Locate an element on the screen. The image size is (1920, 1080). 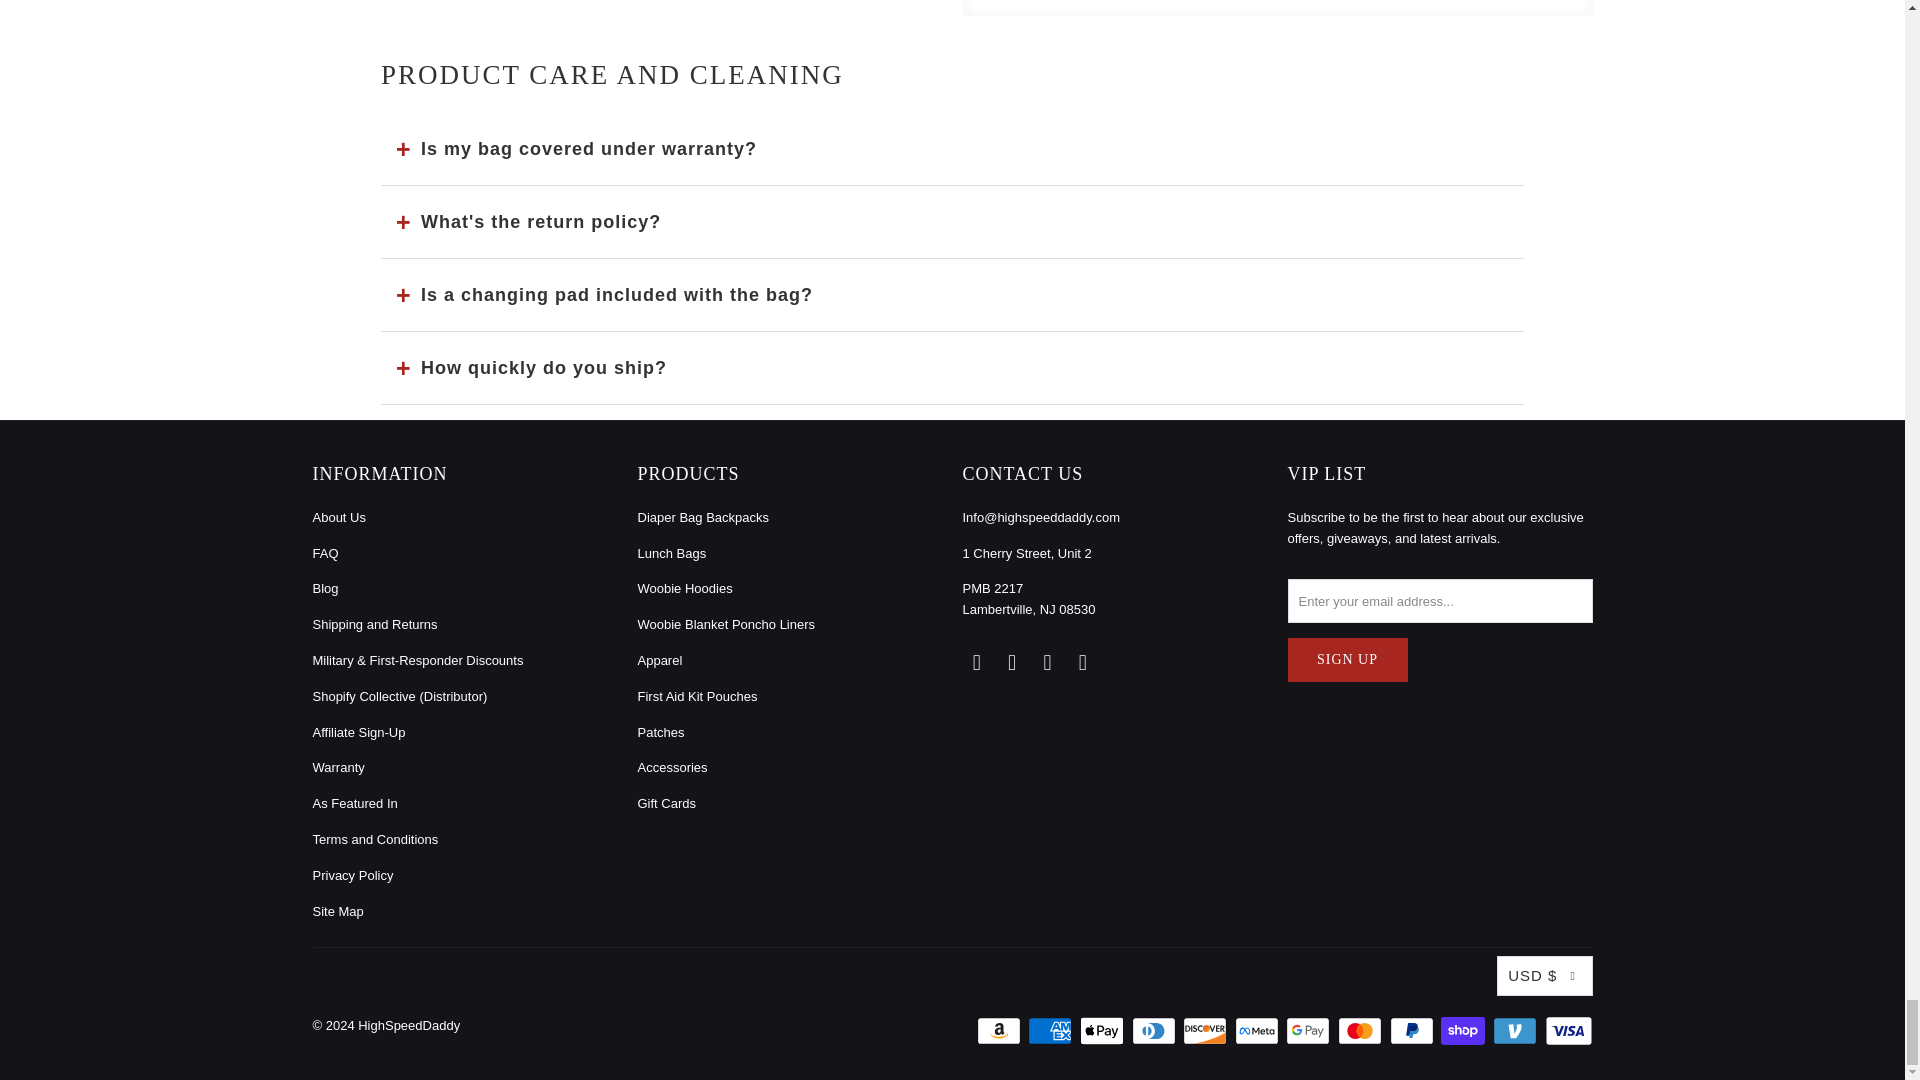
Sign Up is located at coordinates (1348, 660).